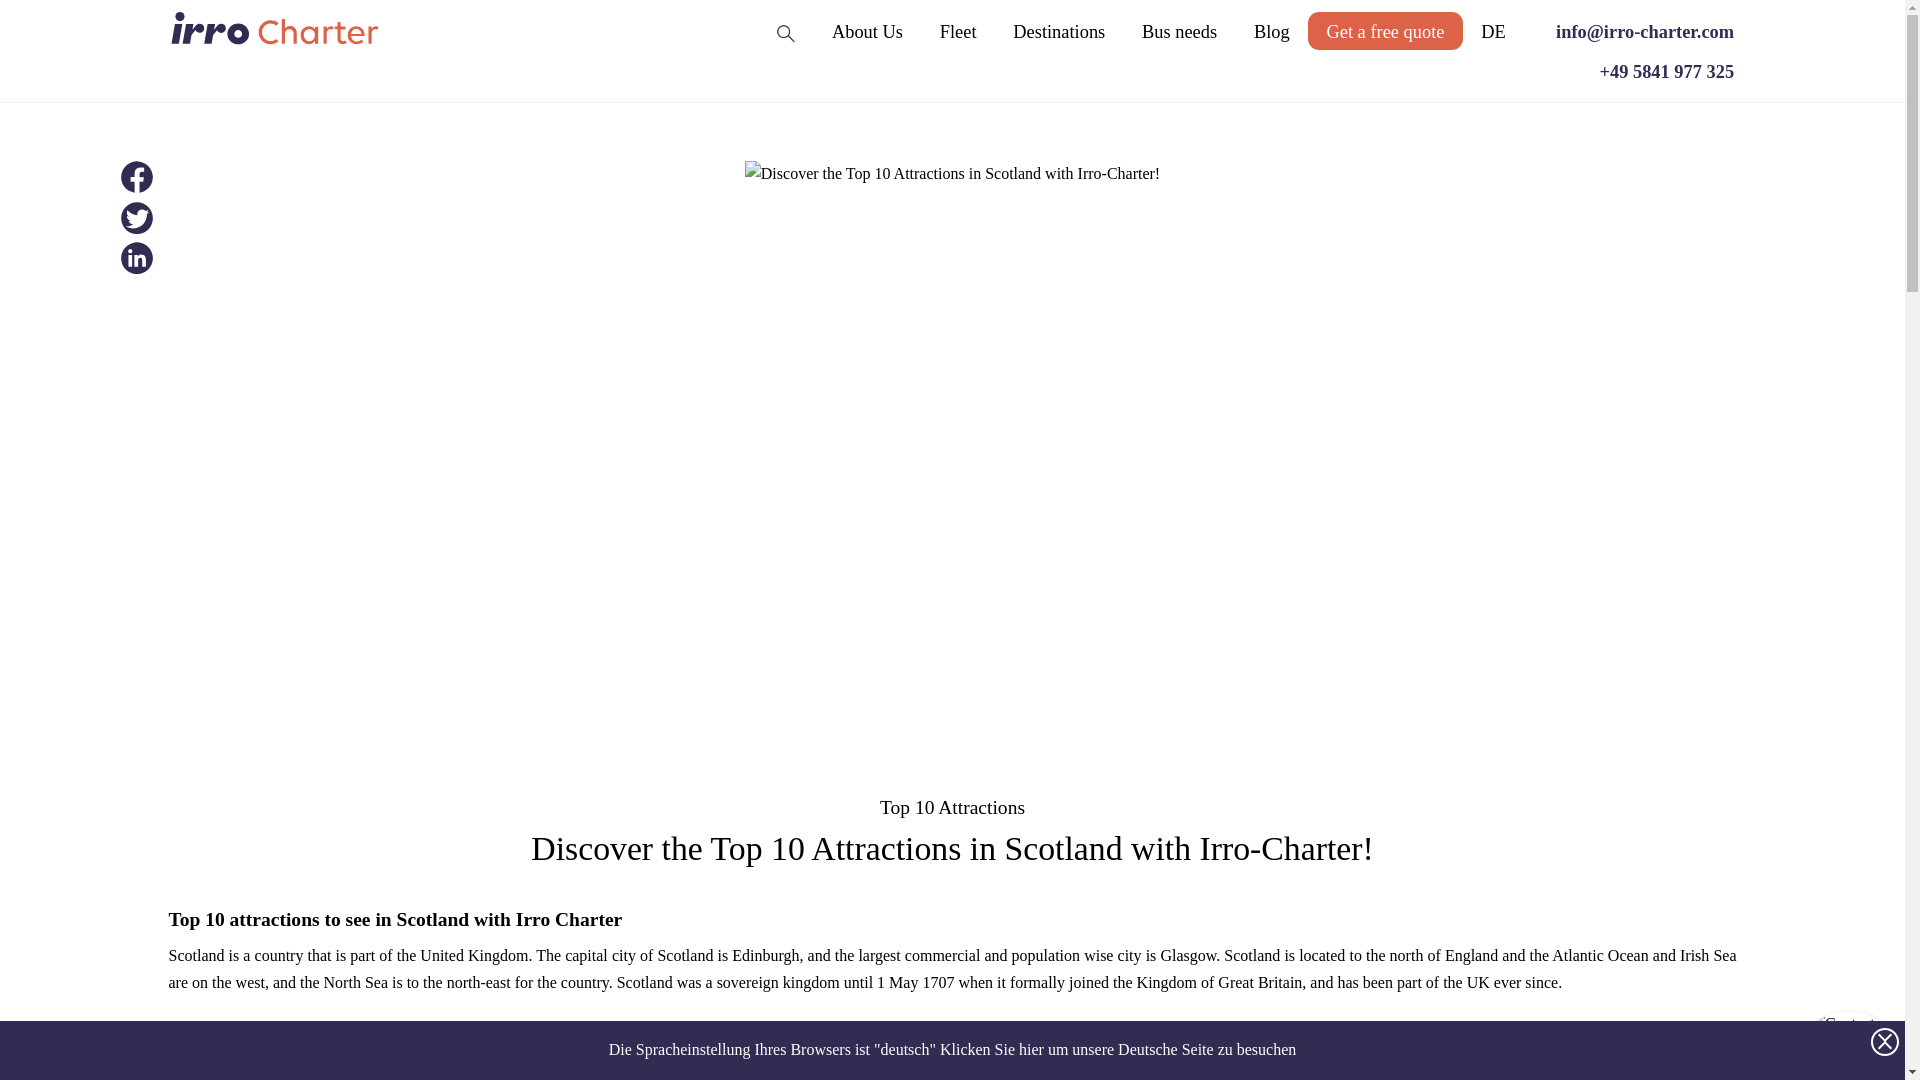 Image resolution: width=1920 pixels, height=1080 pixels. I want to click on search, so click(786, 34).